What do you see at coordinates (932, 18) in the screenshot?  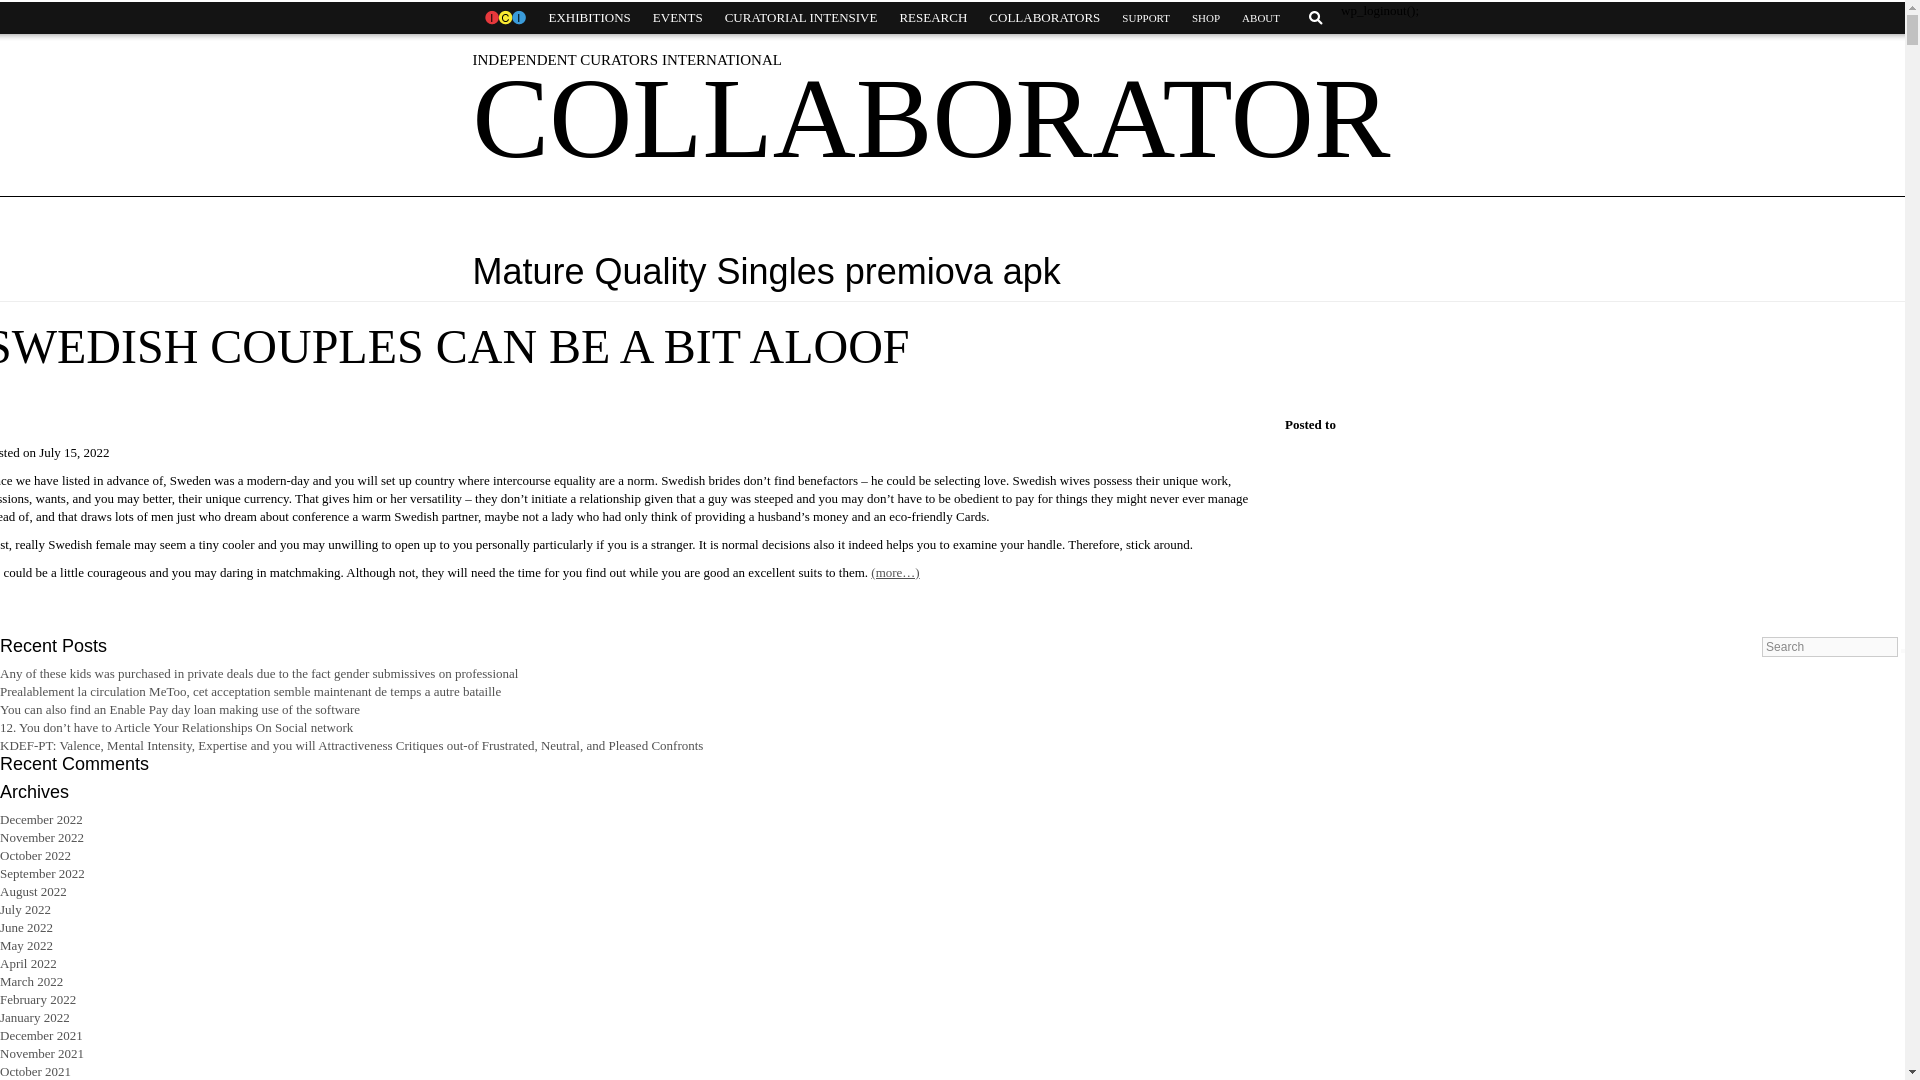 I see `RESEARCH` at bounding box center [932, 18].